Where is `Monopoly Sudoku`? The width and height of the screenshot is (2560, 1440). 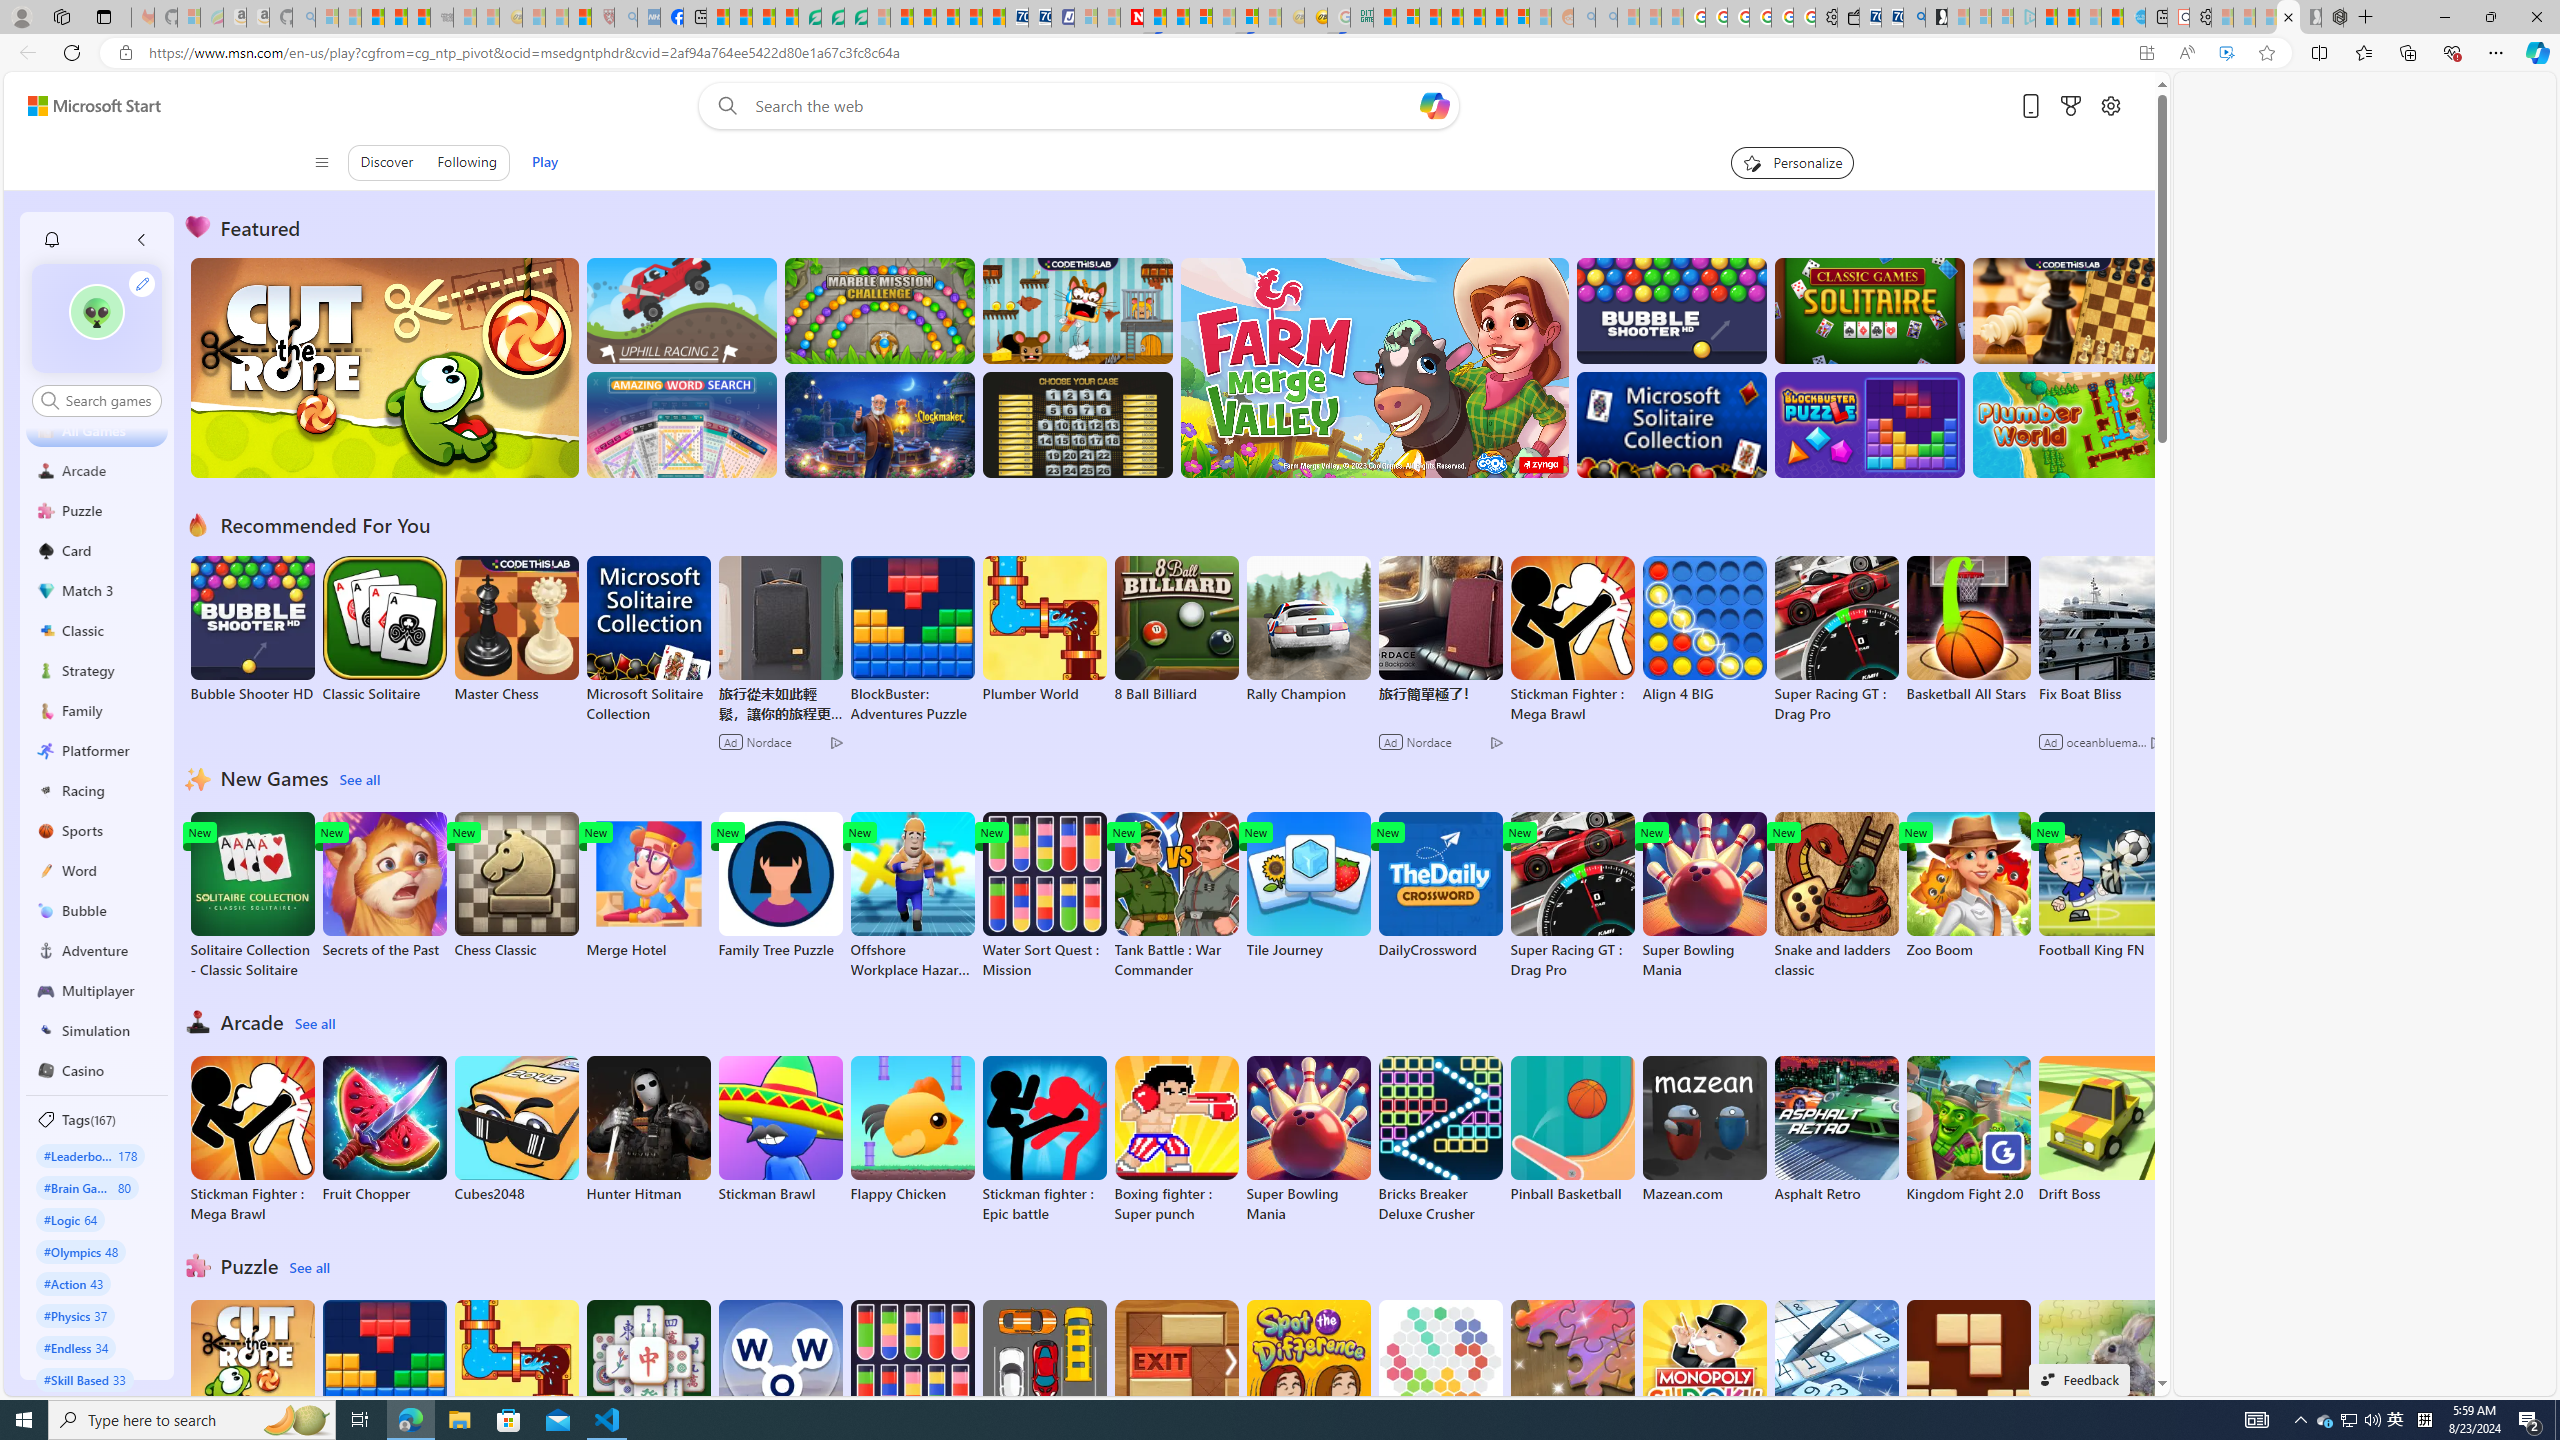
Monopoly Sudoku is located at coordinates (1703, 1374).